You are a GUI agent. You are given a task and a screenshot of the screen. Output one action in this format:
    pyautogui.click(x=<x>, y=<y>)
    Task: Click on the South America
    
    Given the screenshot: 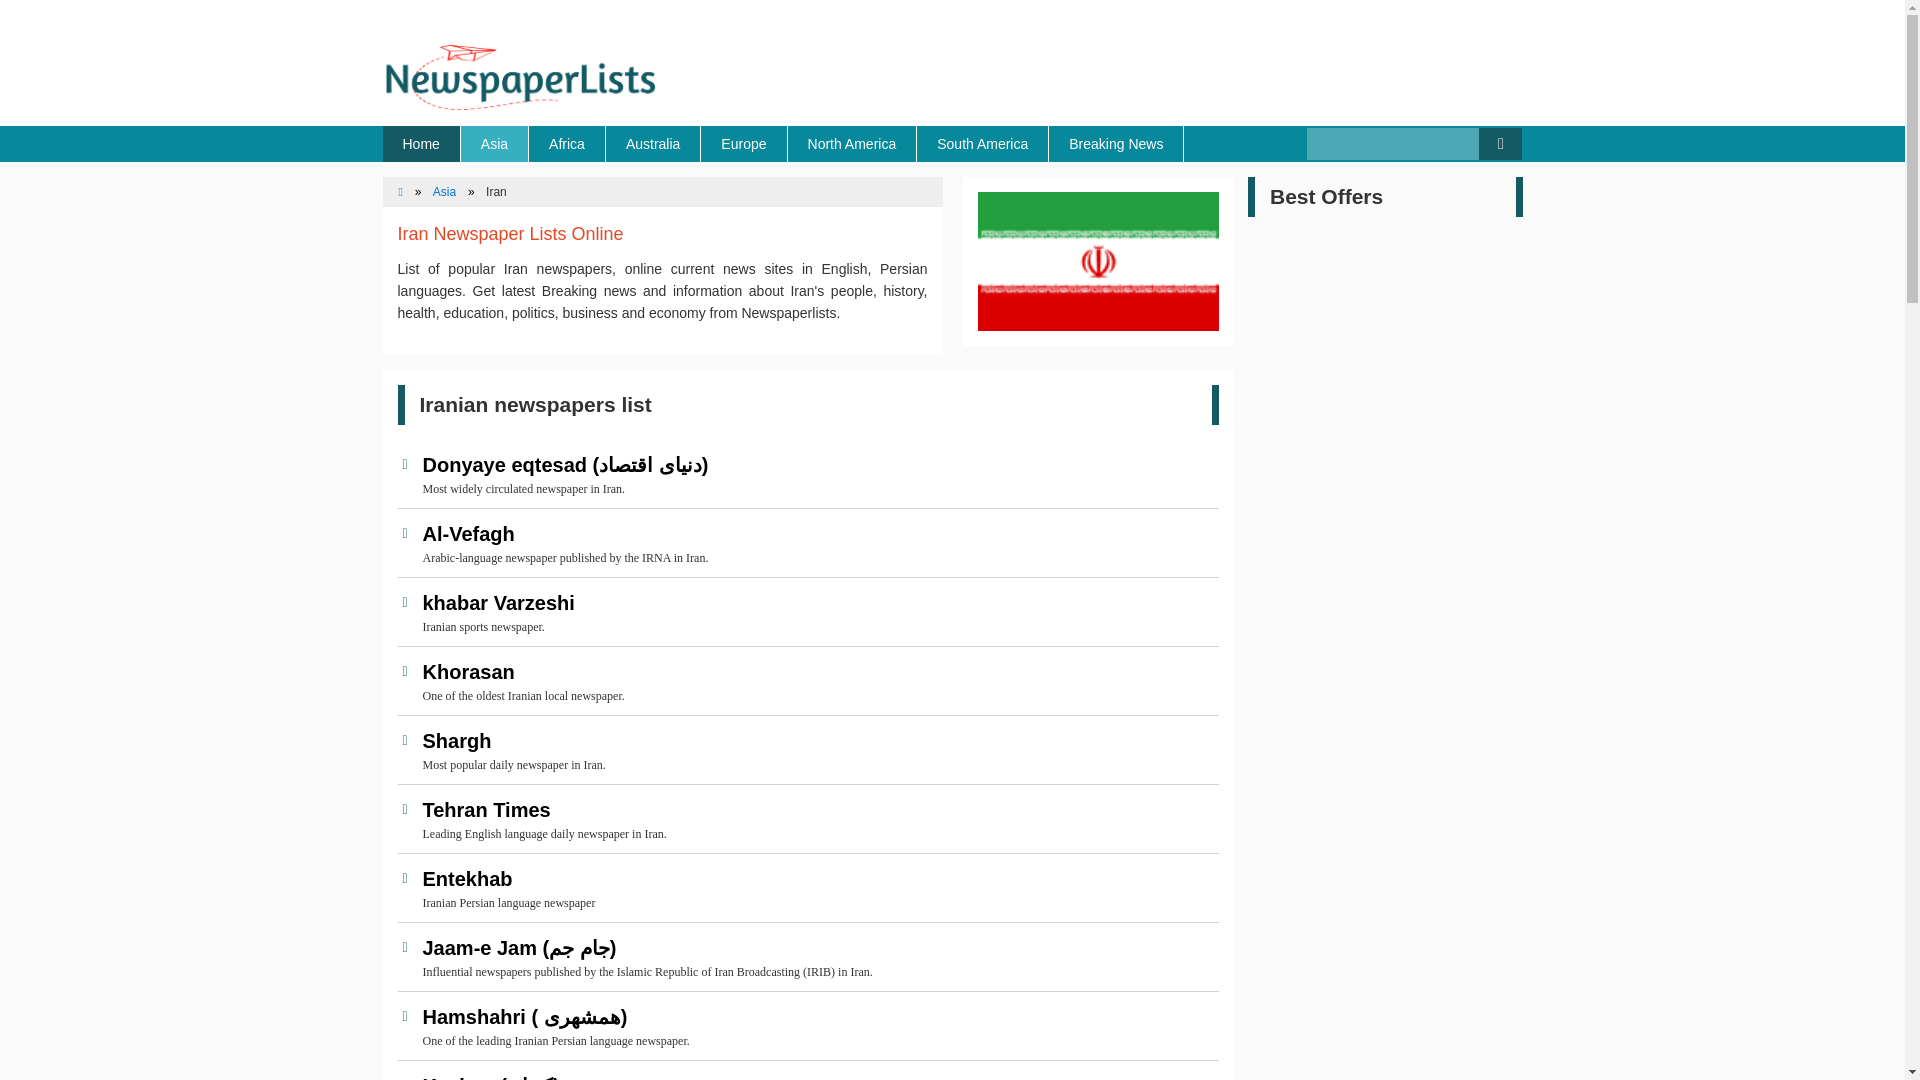 What is the action you would take?
    pyautogui.click(x=982, y=144)
    